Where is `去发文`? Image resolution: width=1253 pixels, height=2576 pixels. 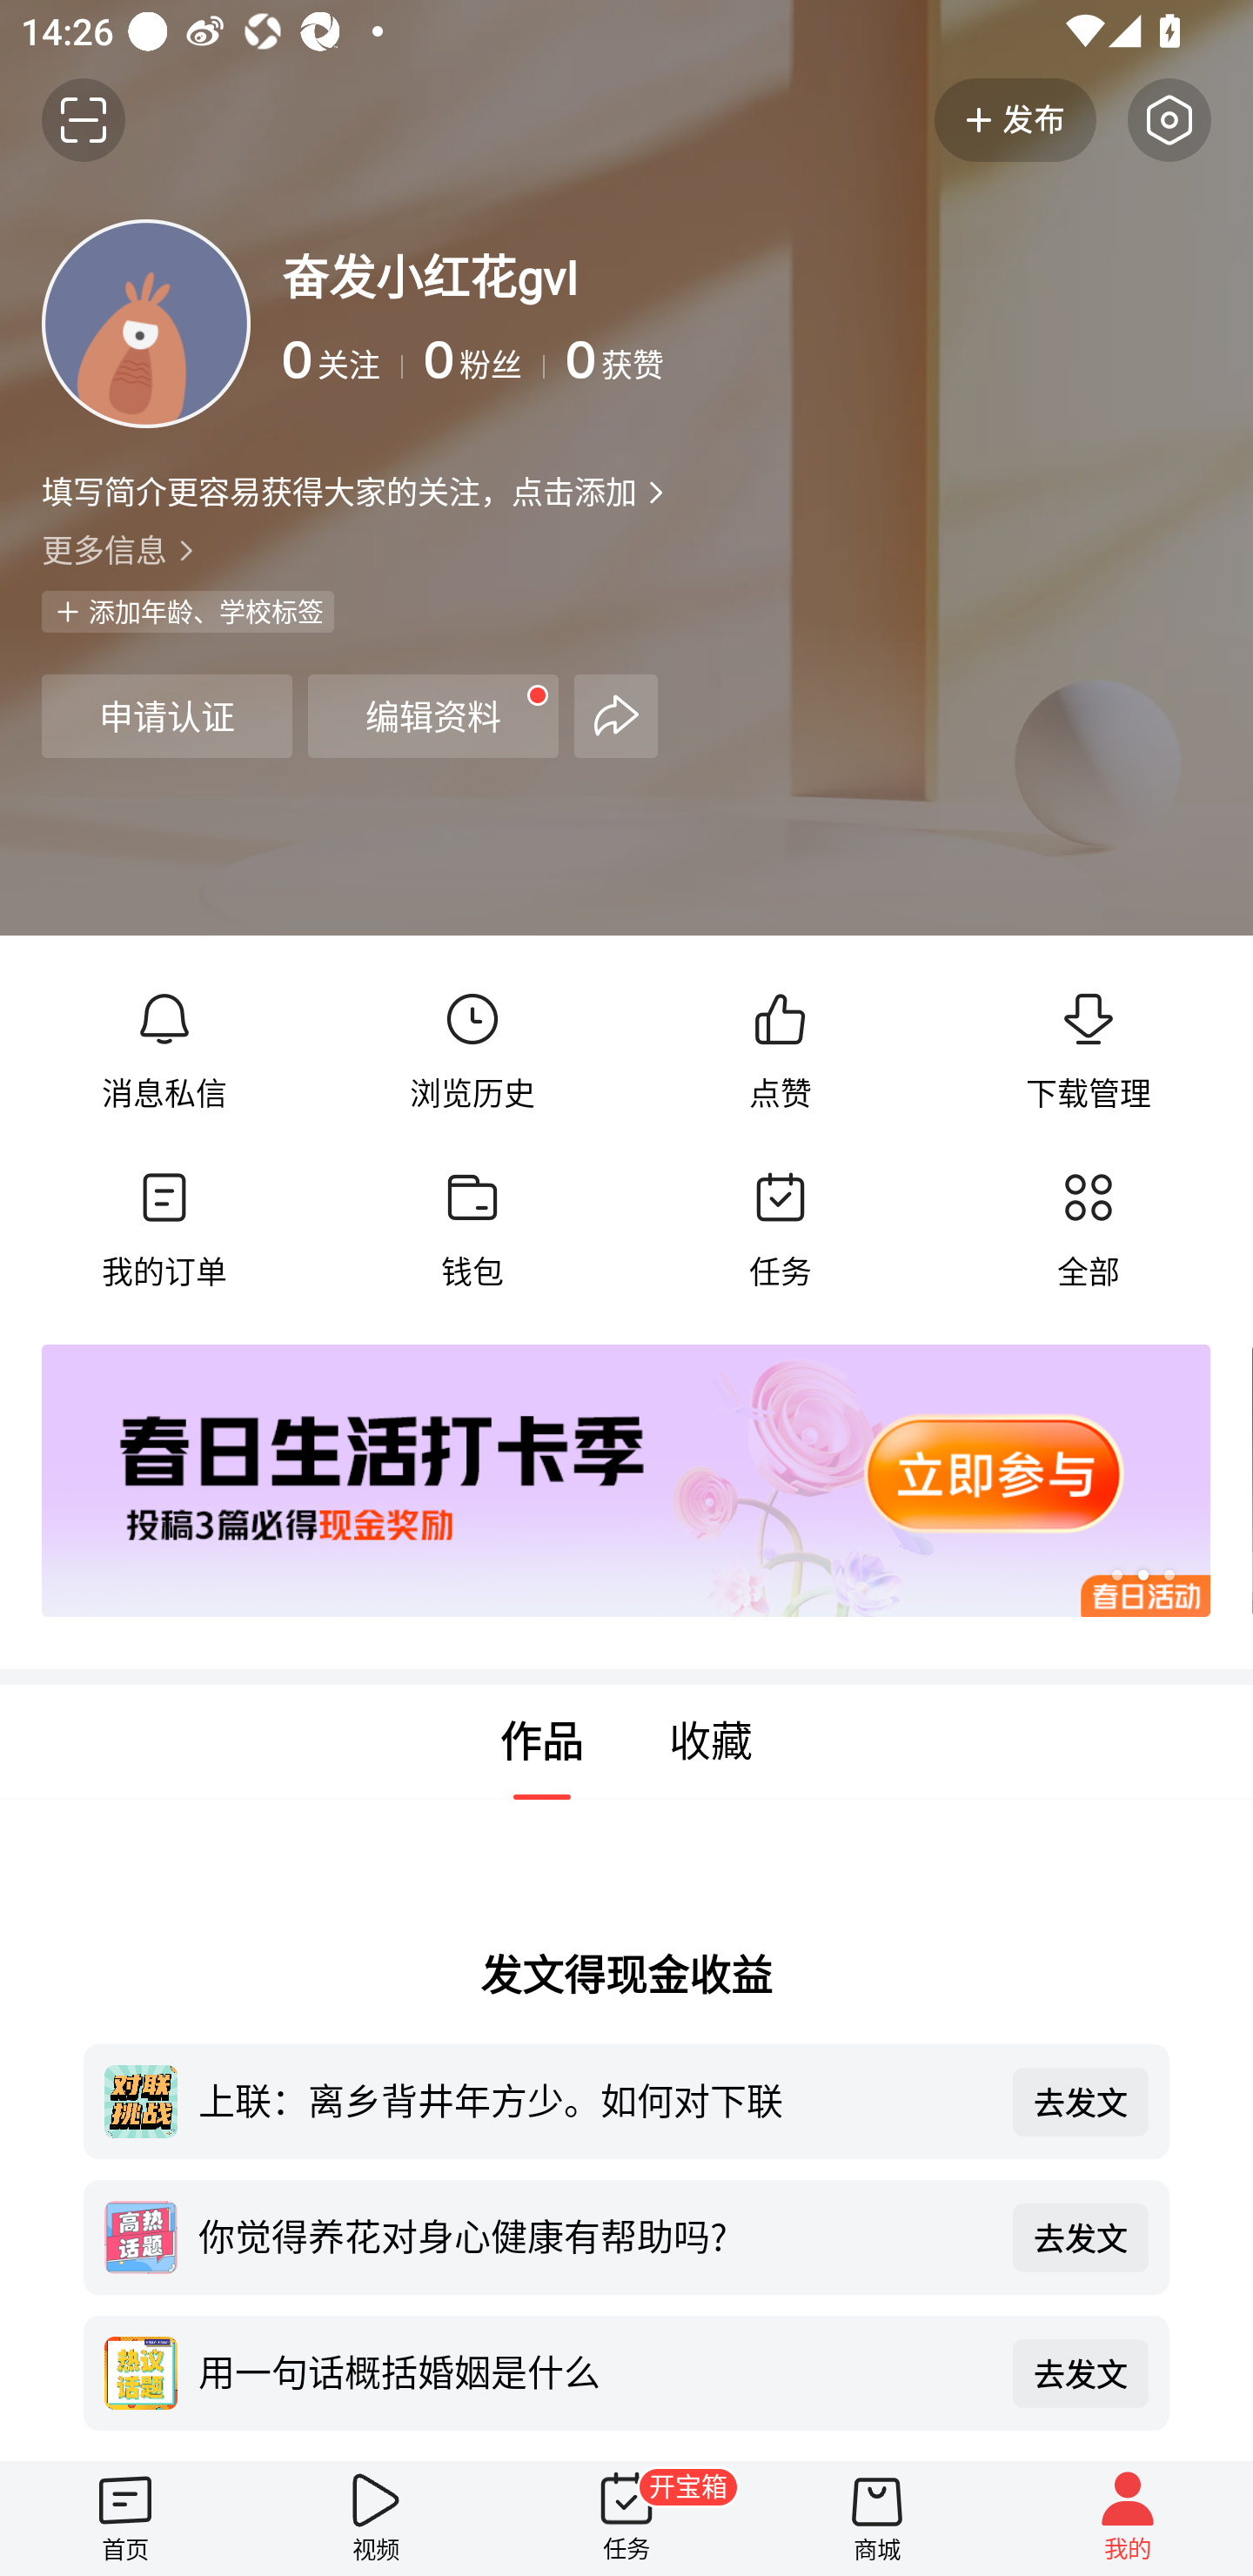
去发文 is located at coordinates (1081, 2237).